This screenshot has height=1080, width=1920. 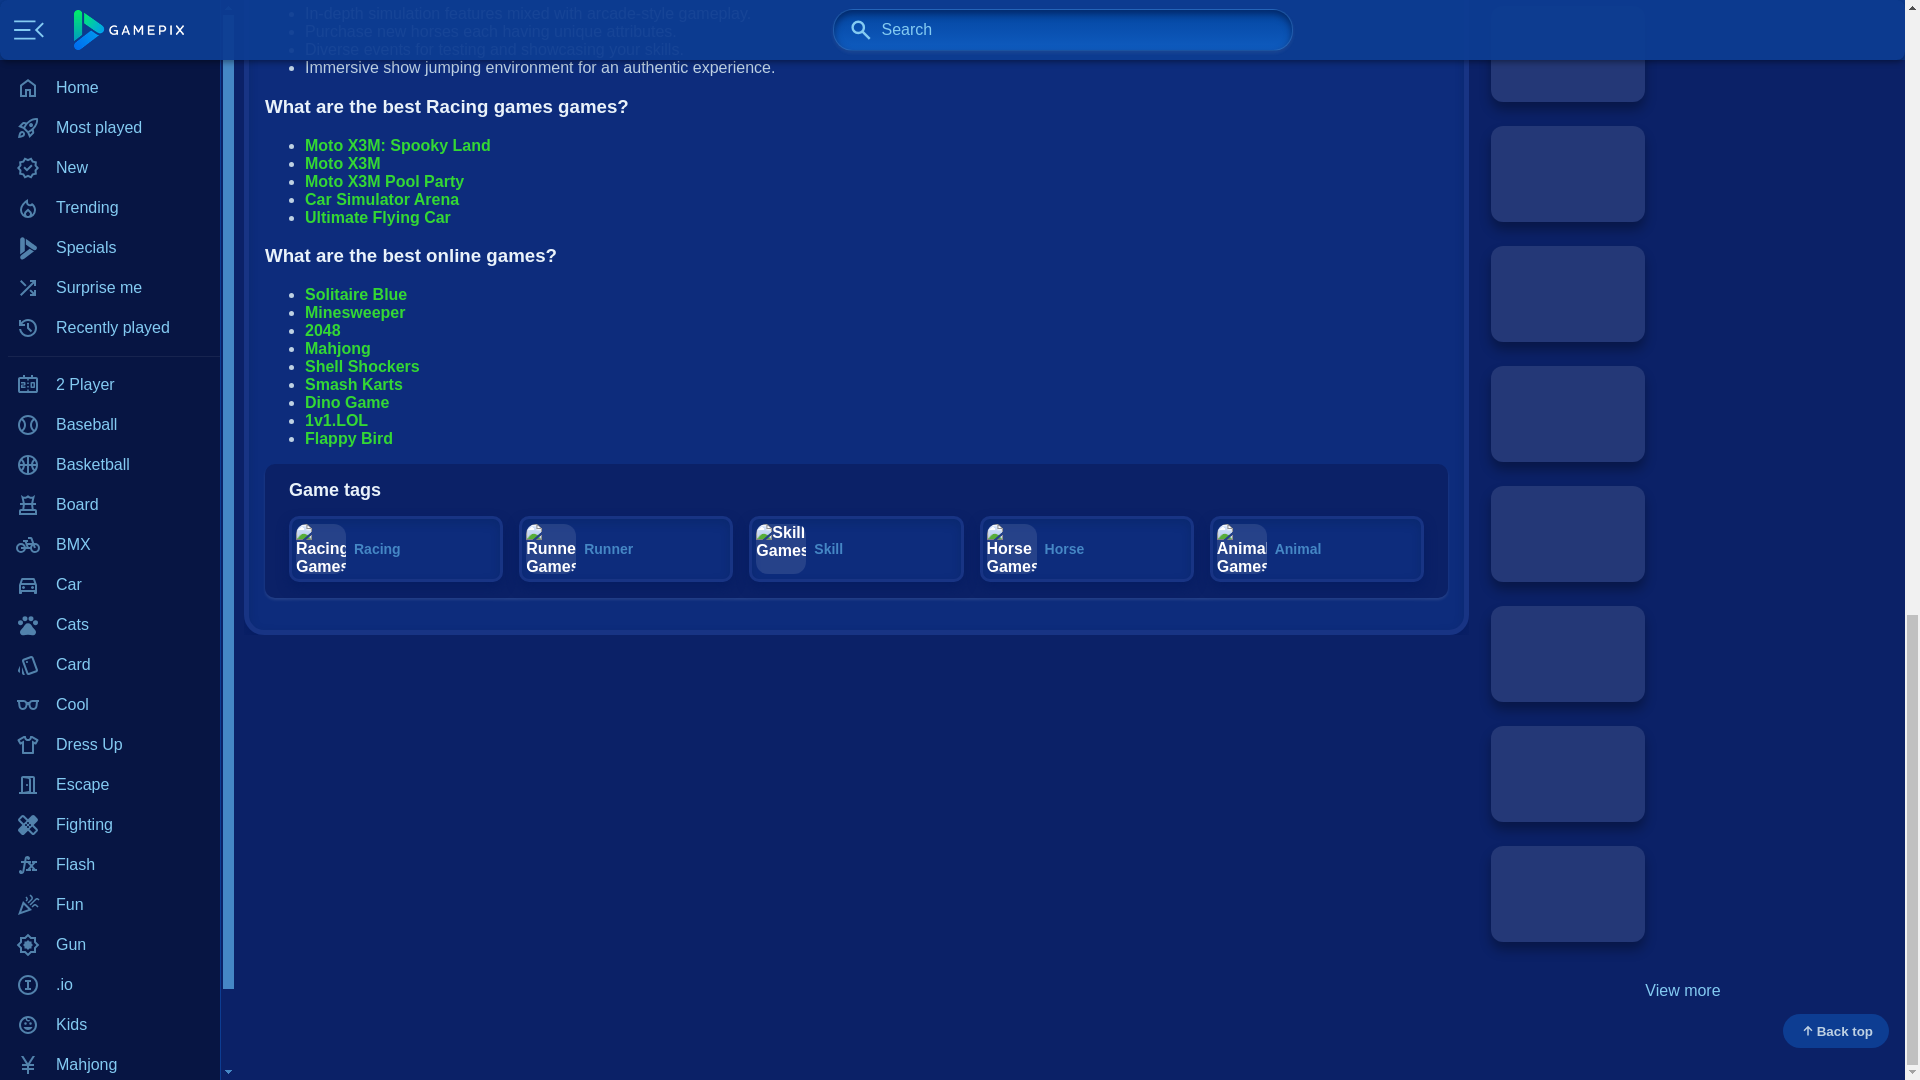 What do you see at coordinates (110, 2) in the screenshot?
I see `Snake` at bounding box center [110, 2].